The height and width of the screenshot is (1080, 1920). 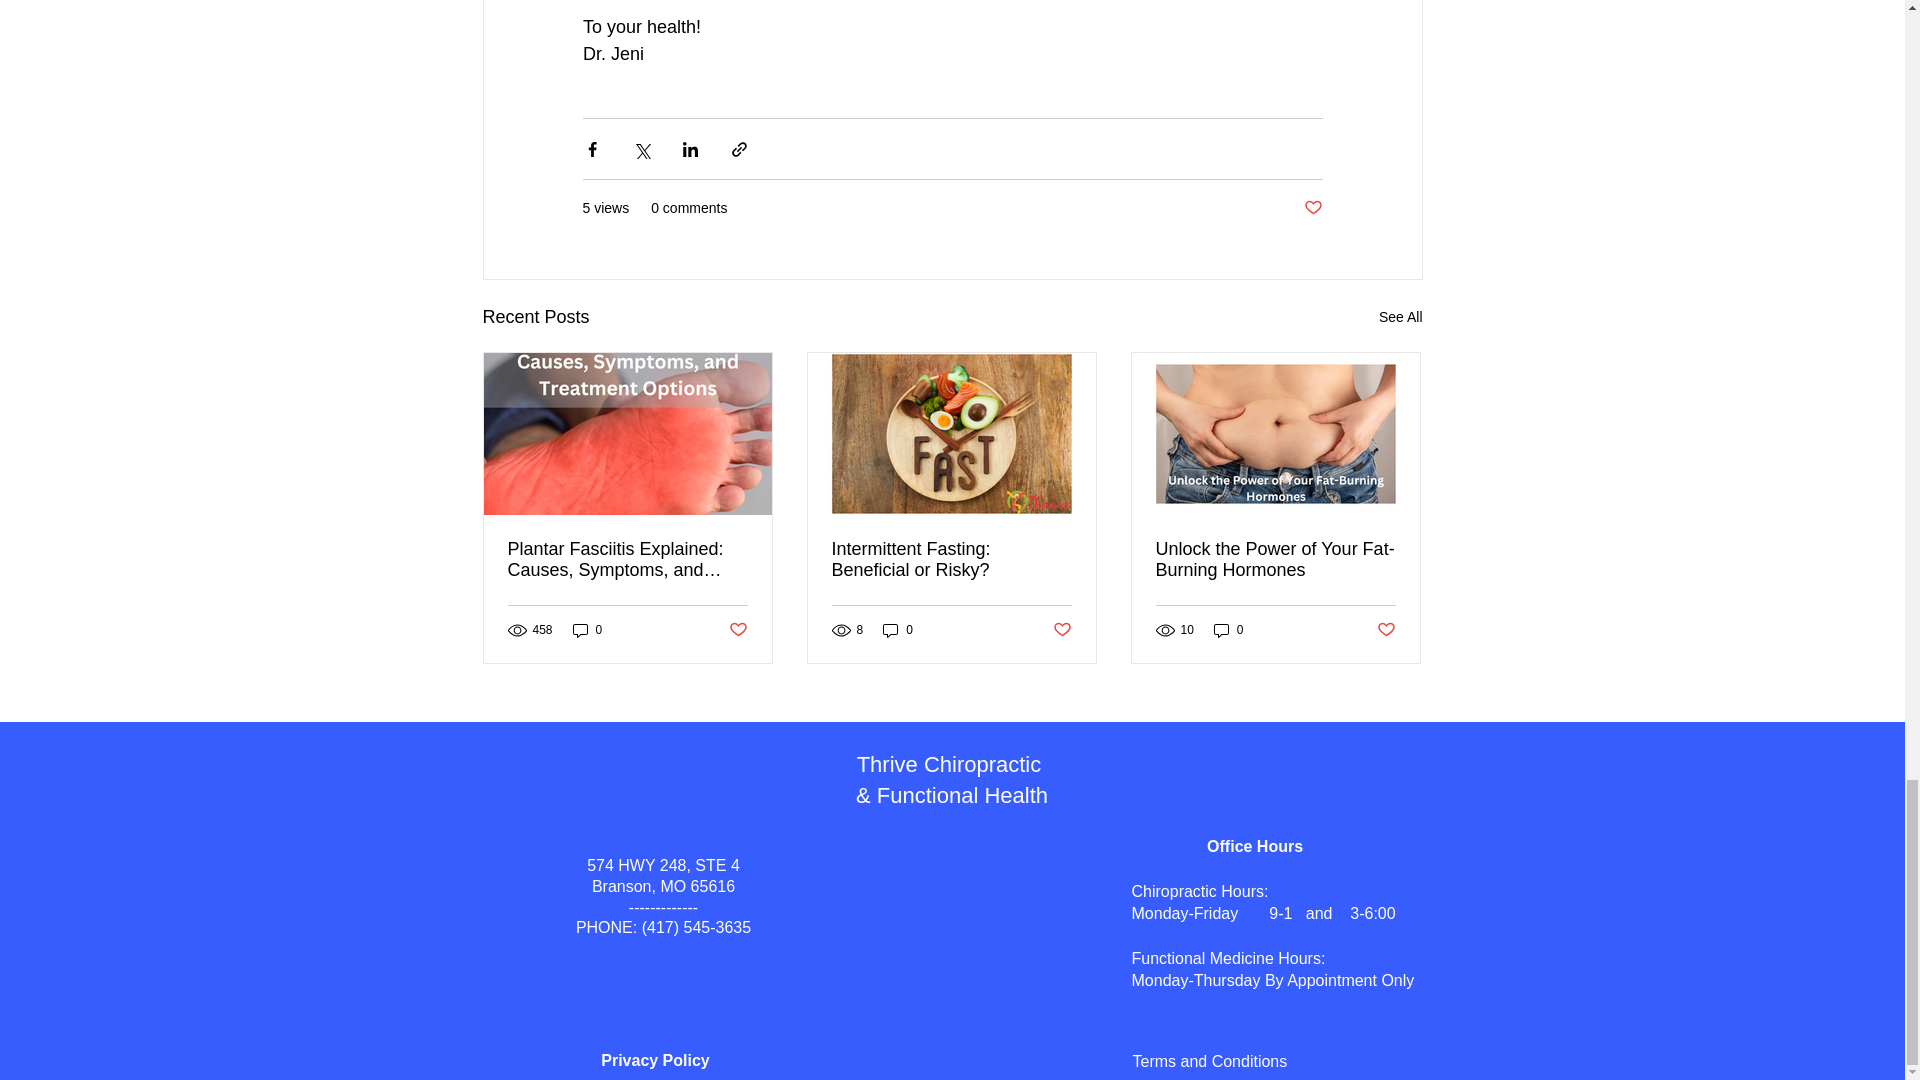 What do you see at coordinates (587, 630) in the screenshot?
I see `0` at bounding box center [587, 630].